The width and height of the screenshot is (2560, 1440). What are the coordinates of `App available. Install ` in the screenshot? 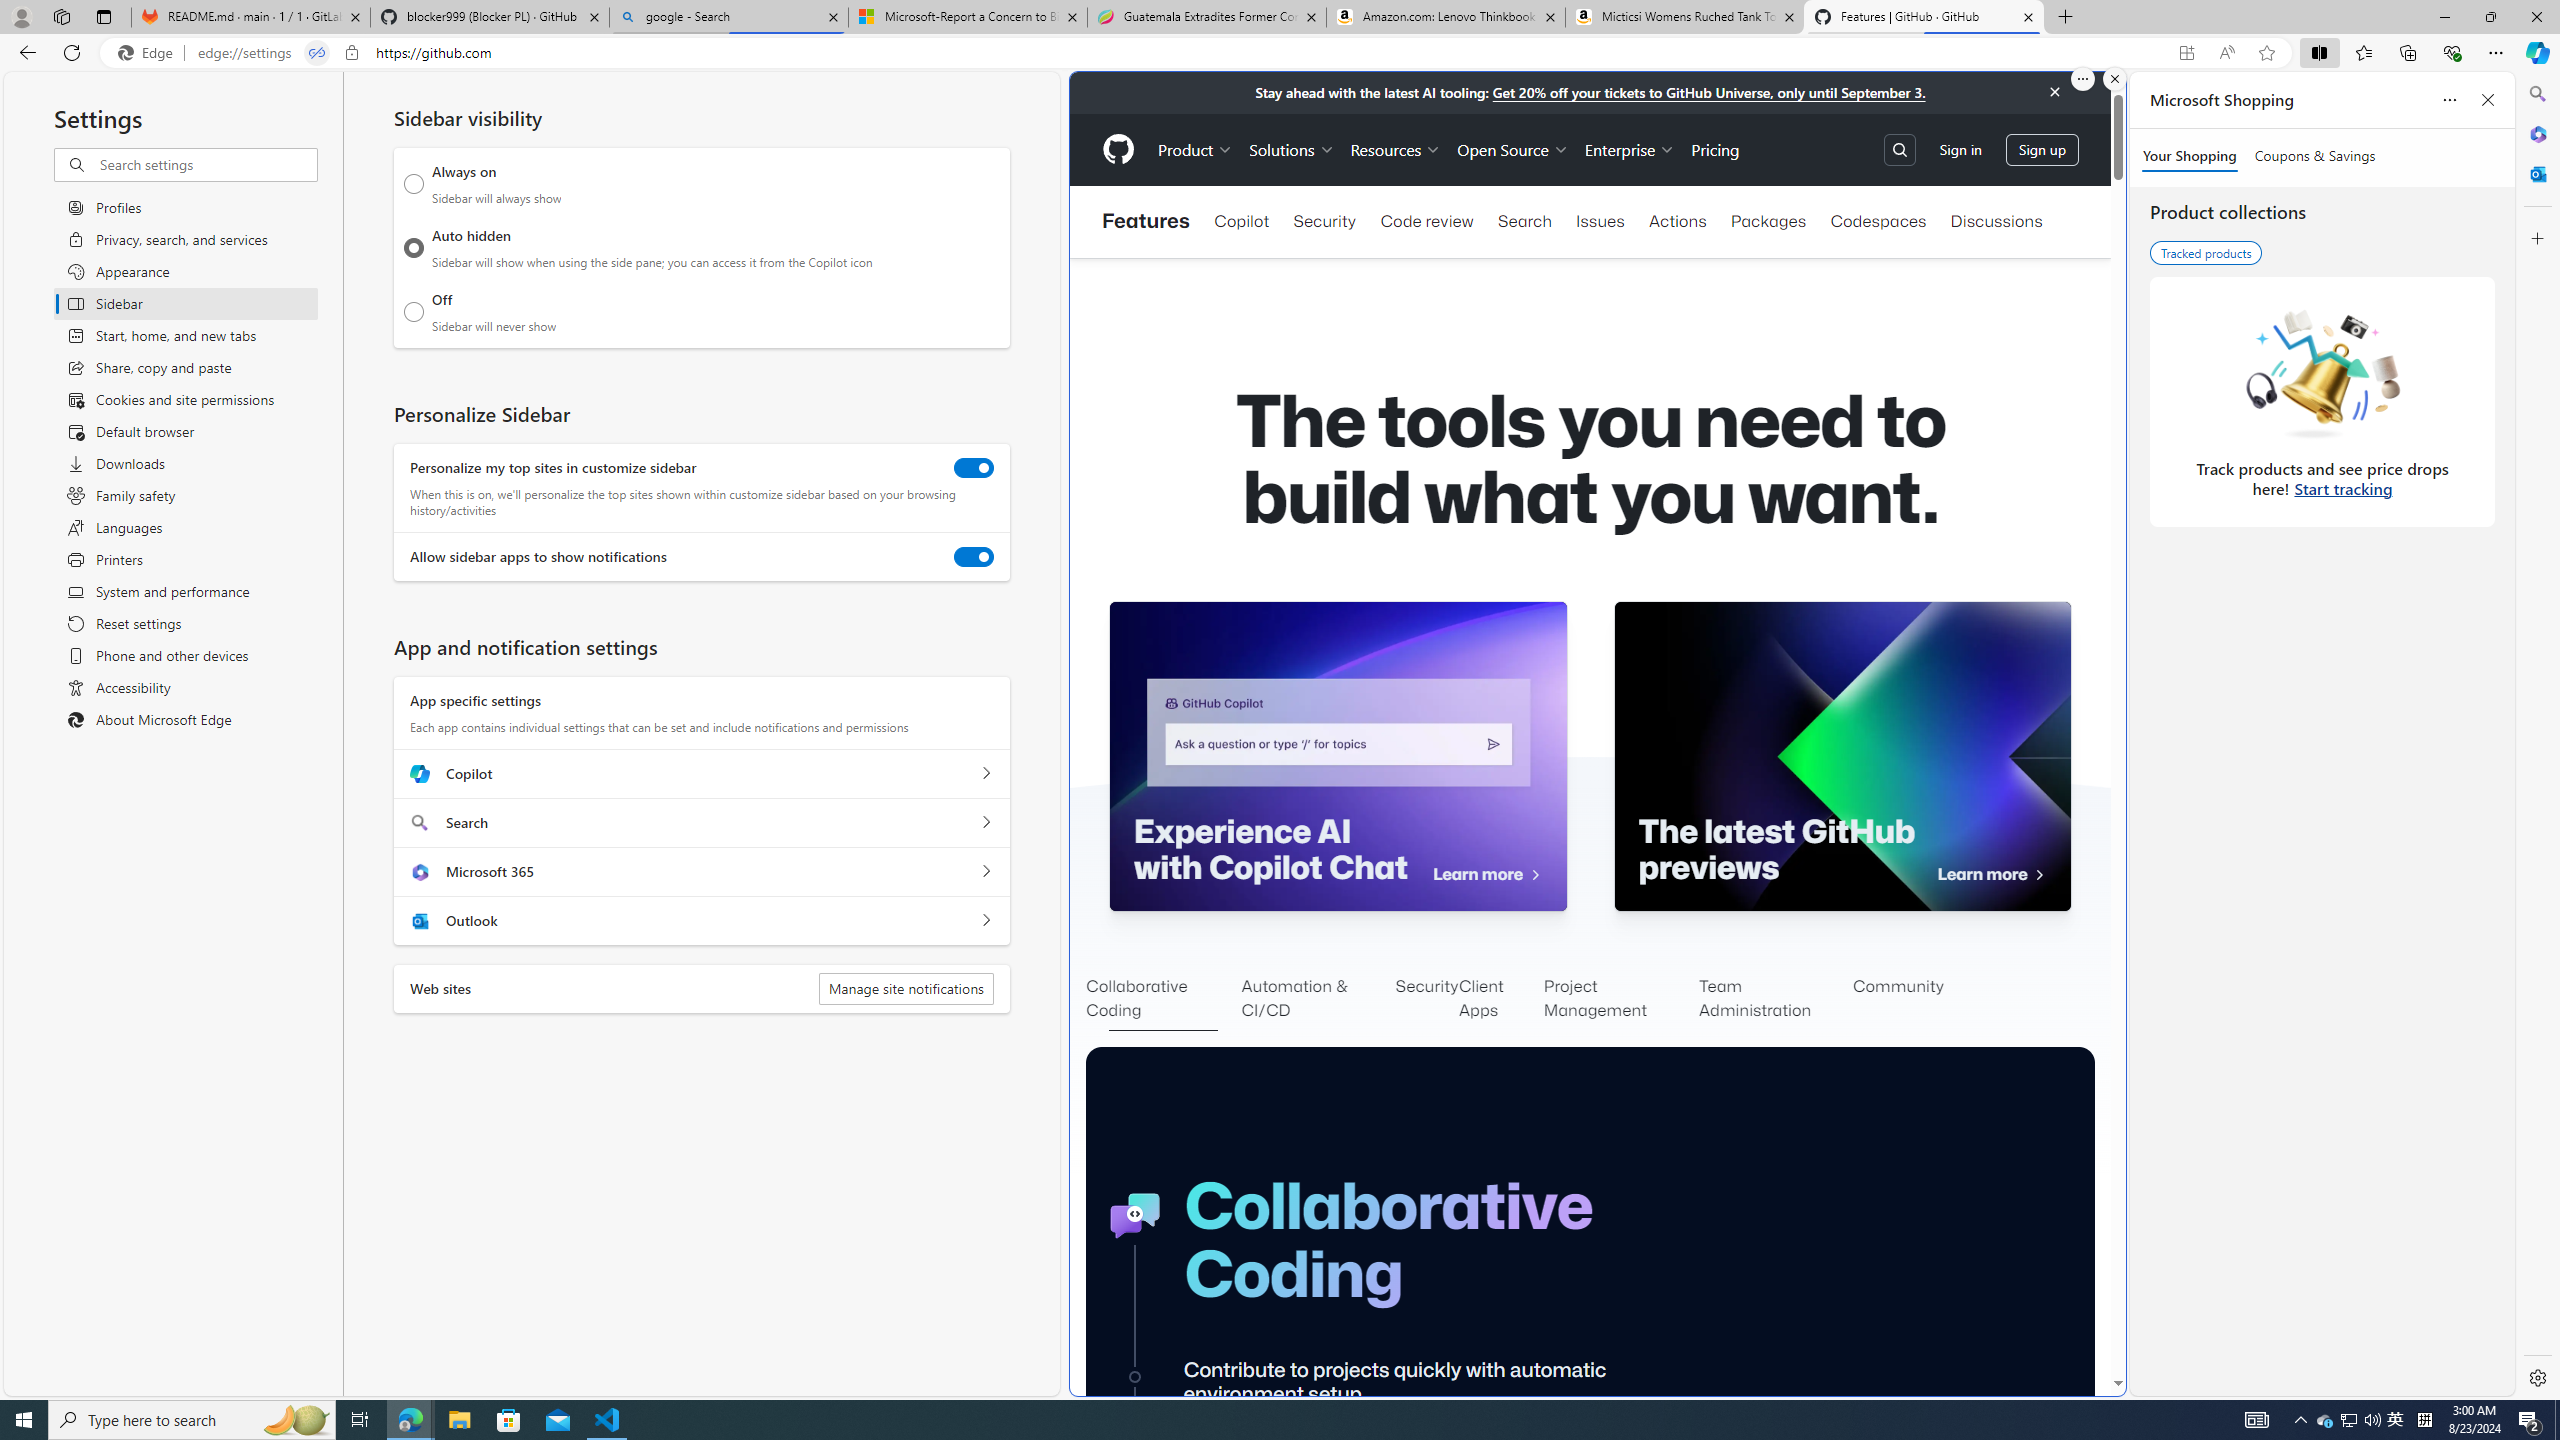 It's located at (2186, 53).